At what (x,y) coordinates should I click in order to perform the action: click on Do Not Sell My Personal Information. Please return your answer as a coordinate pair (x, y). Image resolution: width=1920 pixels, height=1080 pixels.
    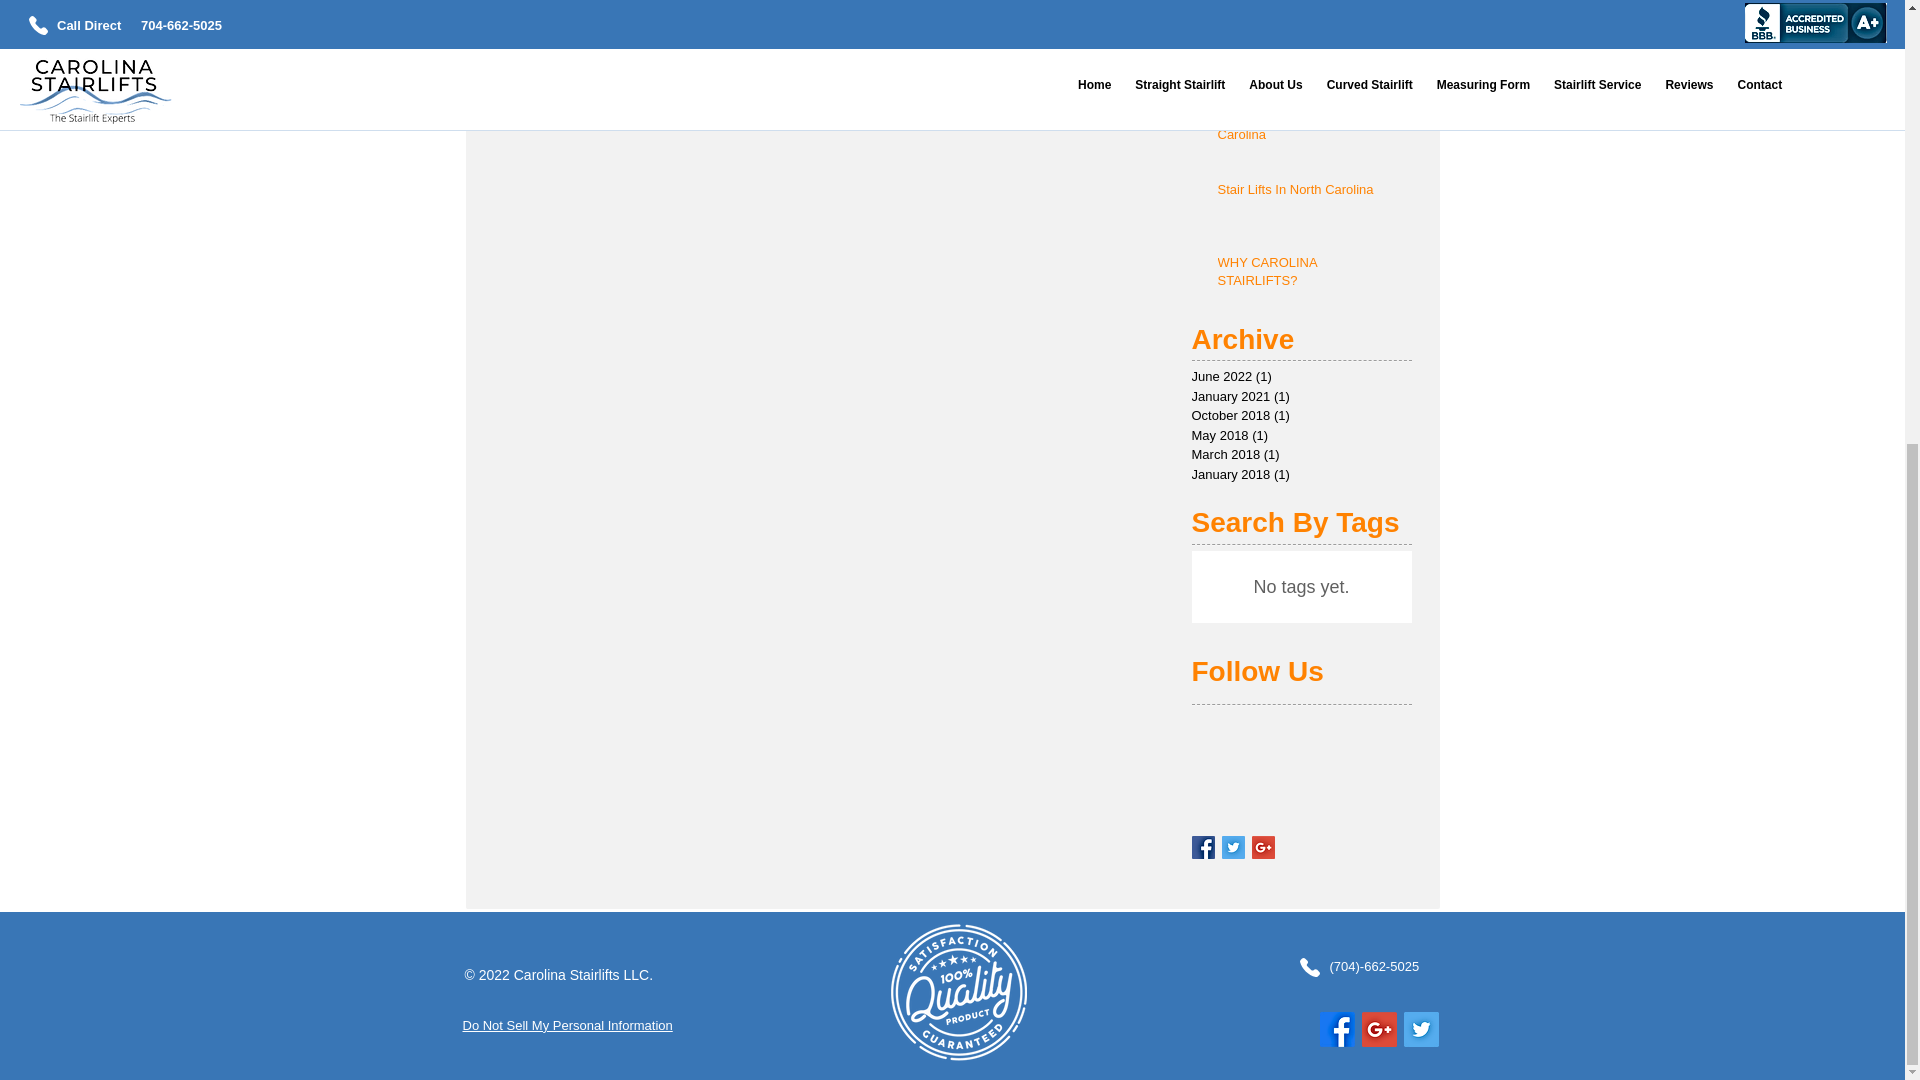
    Looking at the image, I should click on (567, 1026).